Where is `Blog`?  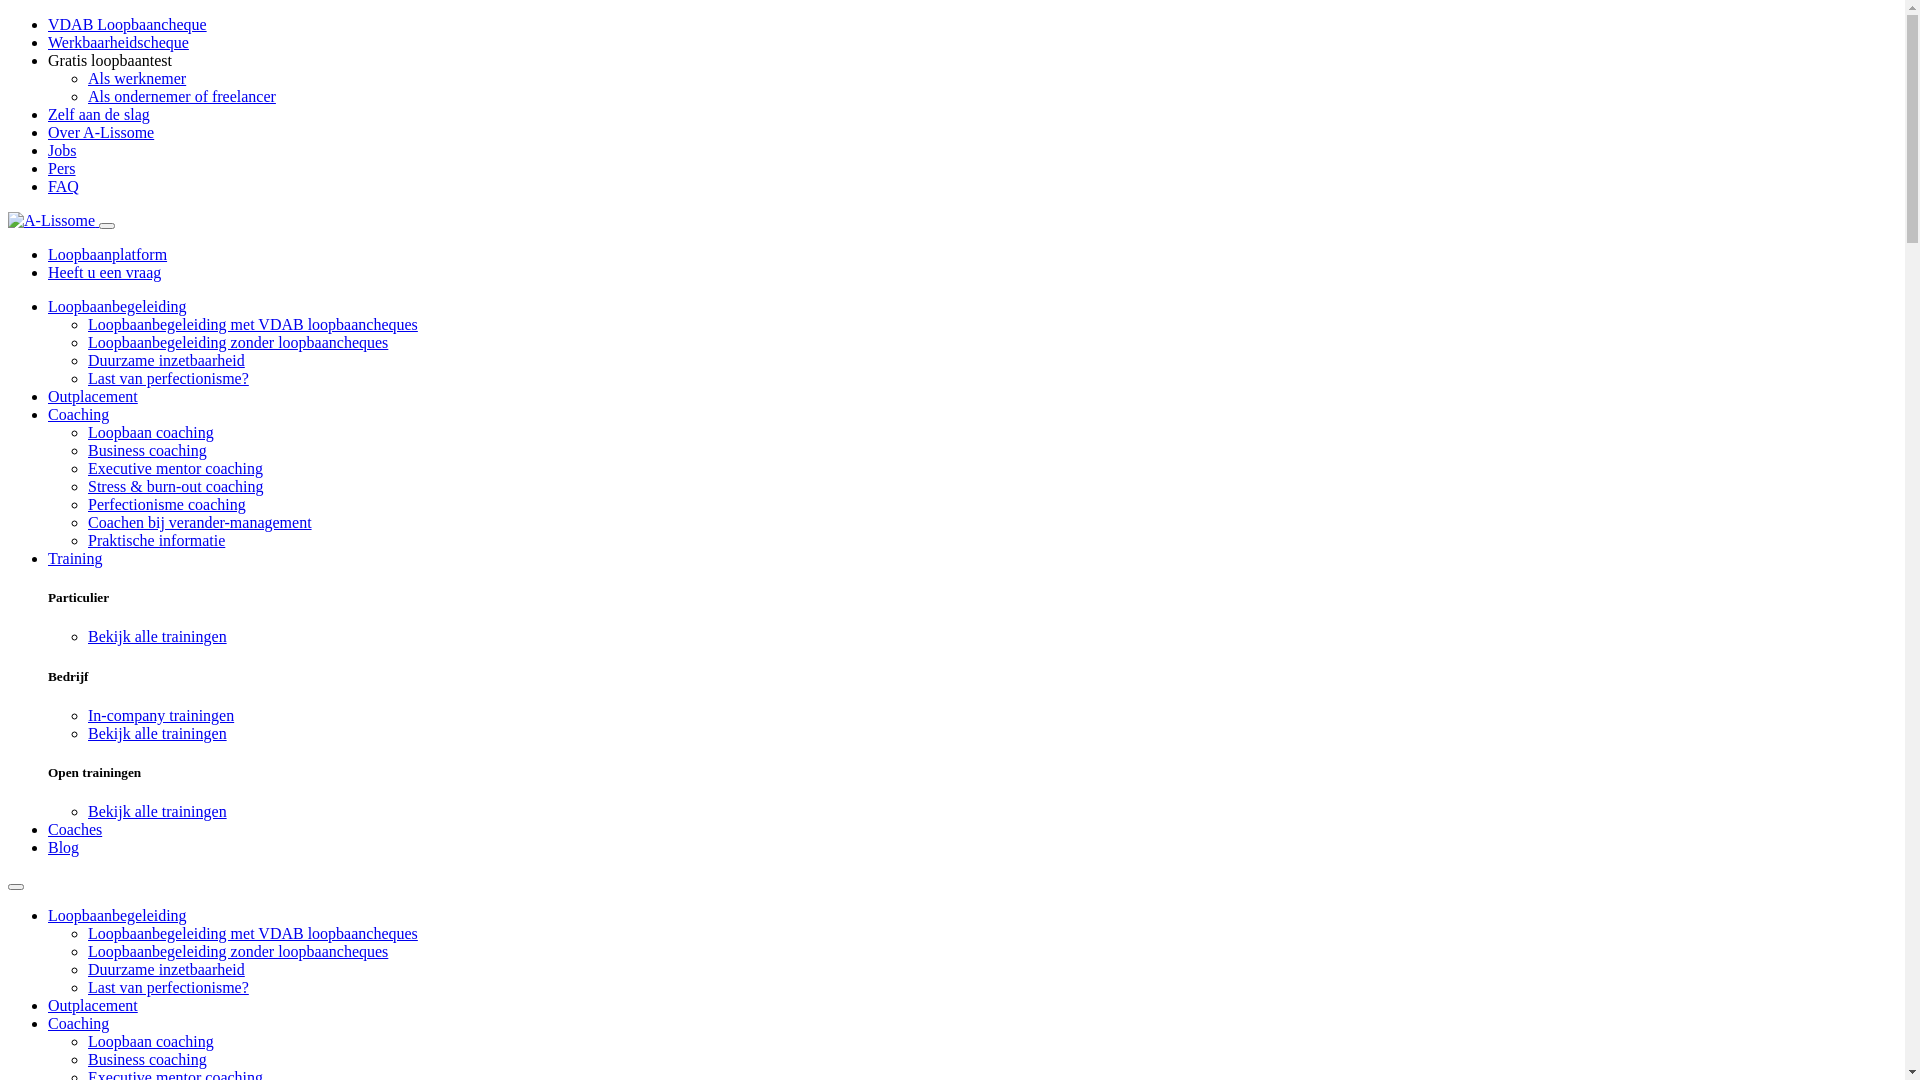 Blog is located at coordinates (64, 848).